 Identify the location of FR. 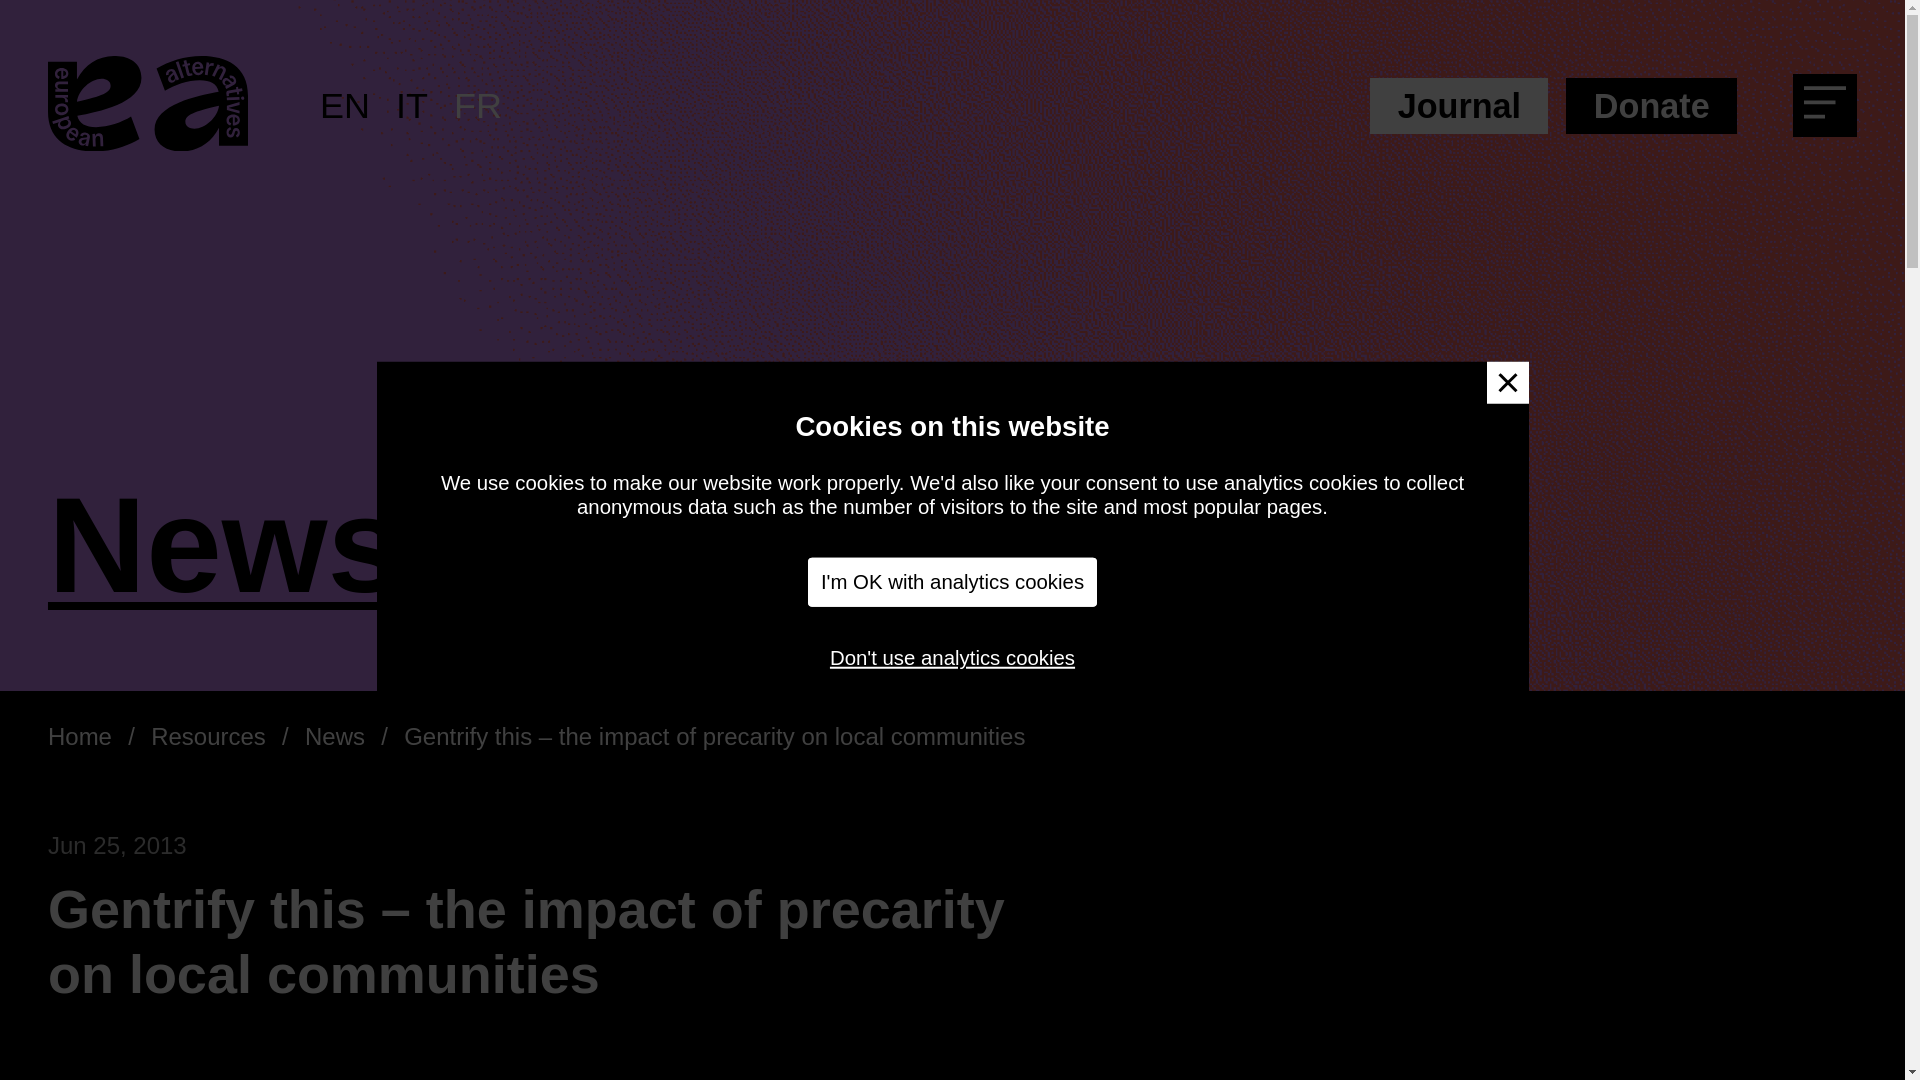
(477, 106).